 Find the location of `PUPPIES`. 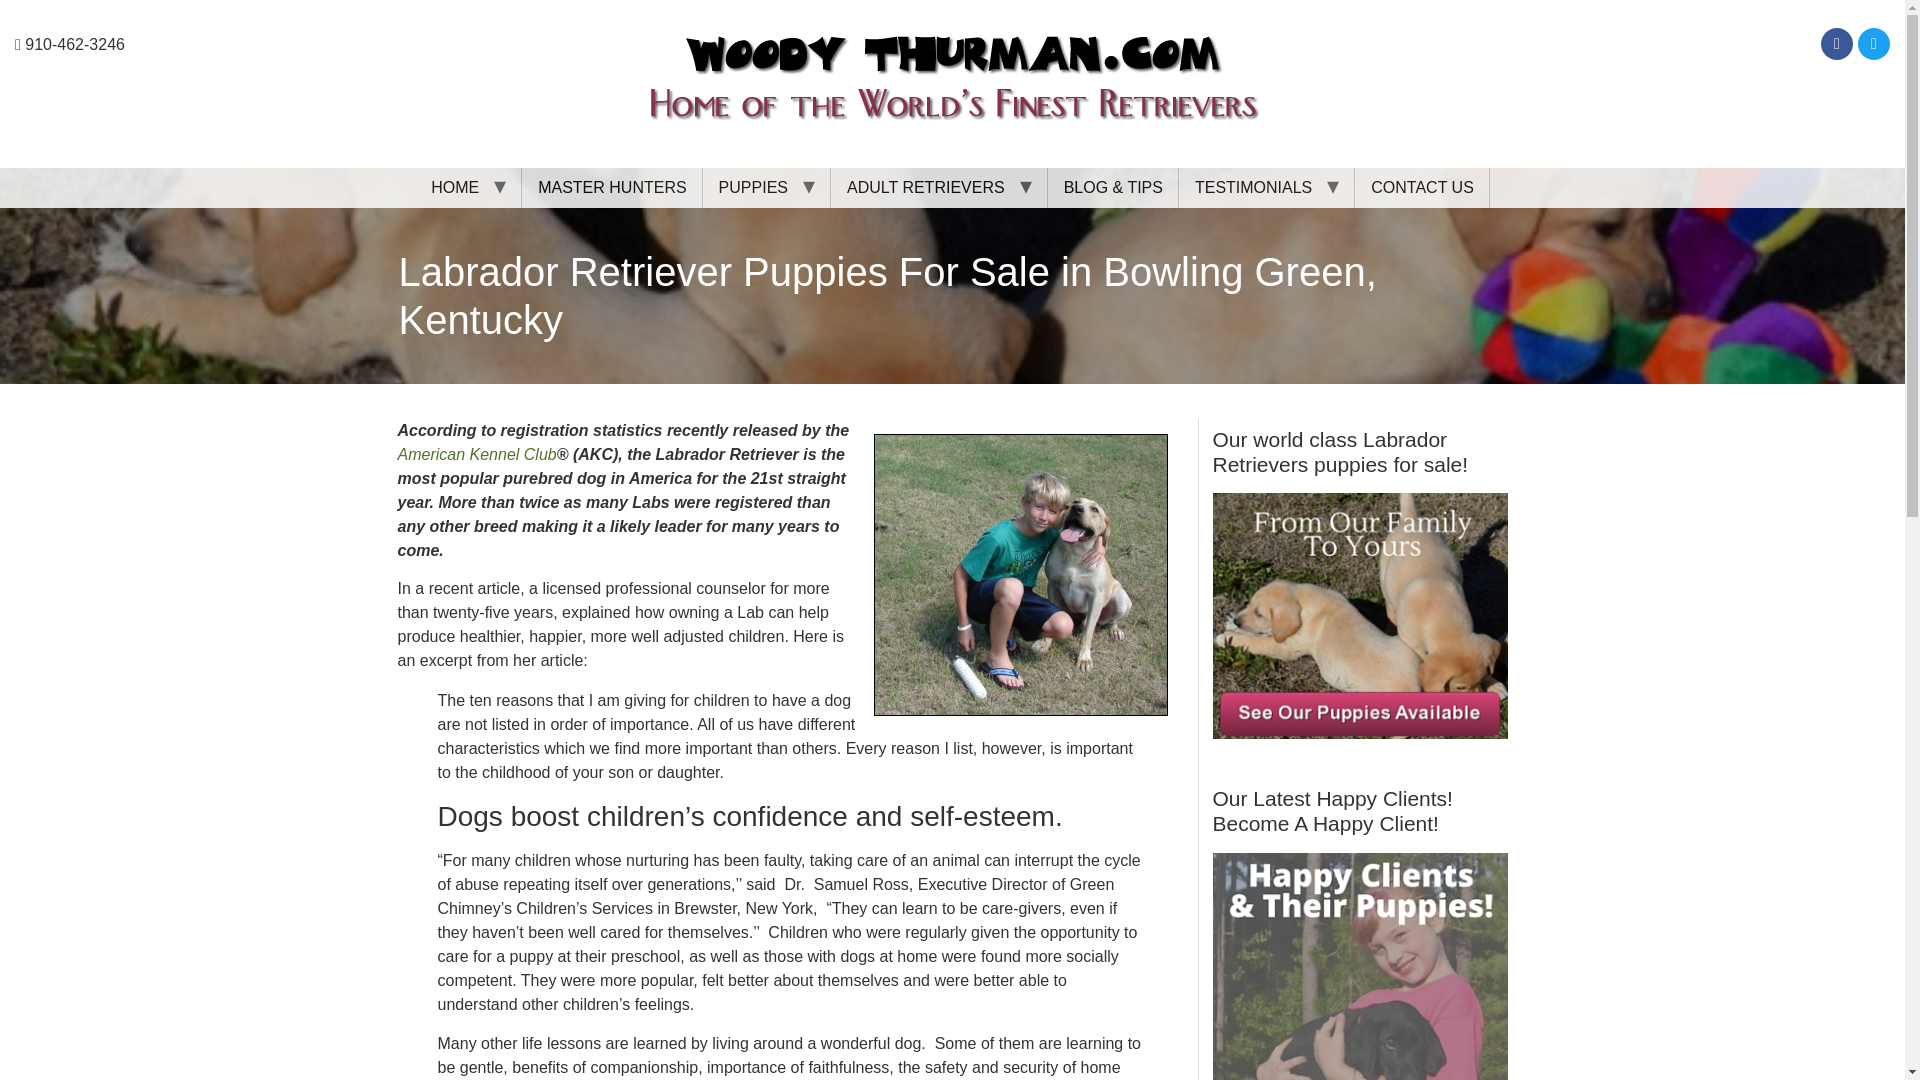

PUPPIES is located at coordinates (753, 188).